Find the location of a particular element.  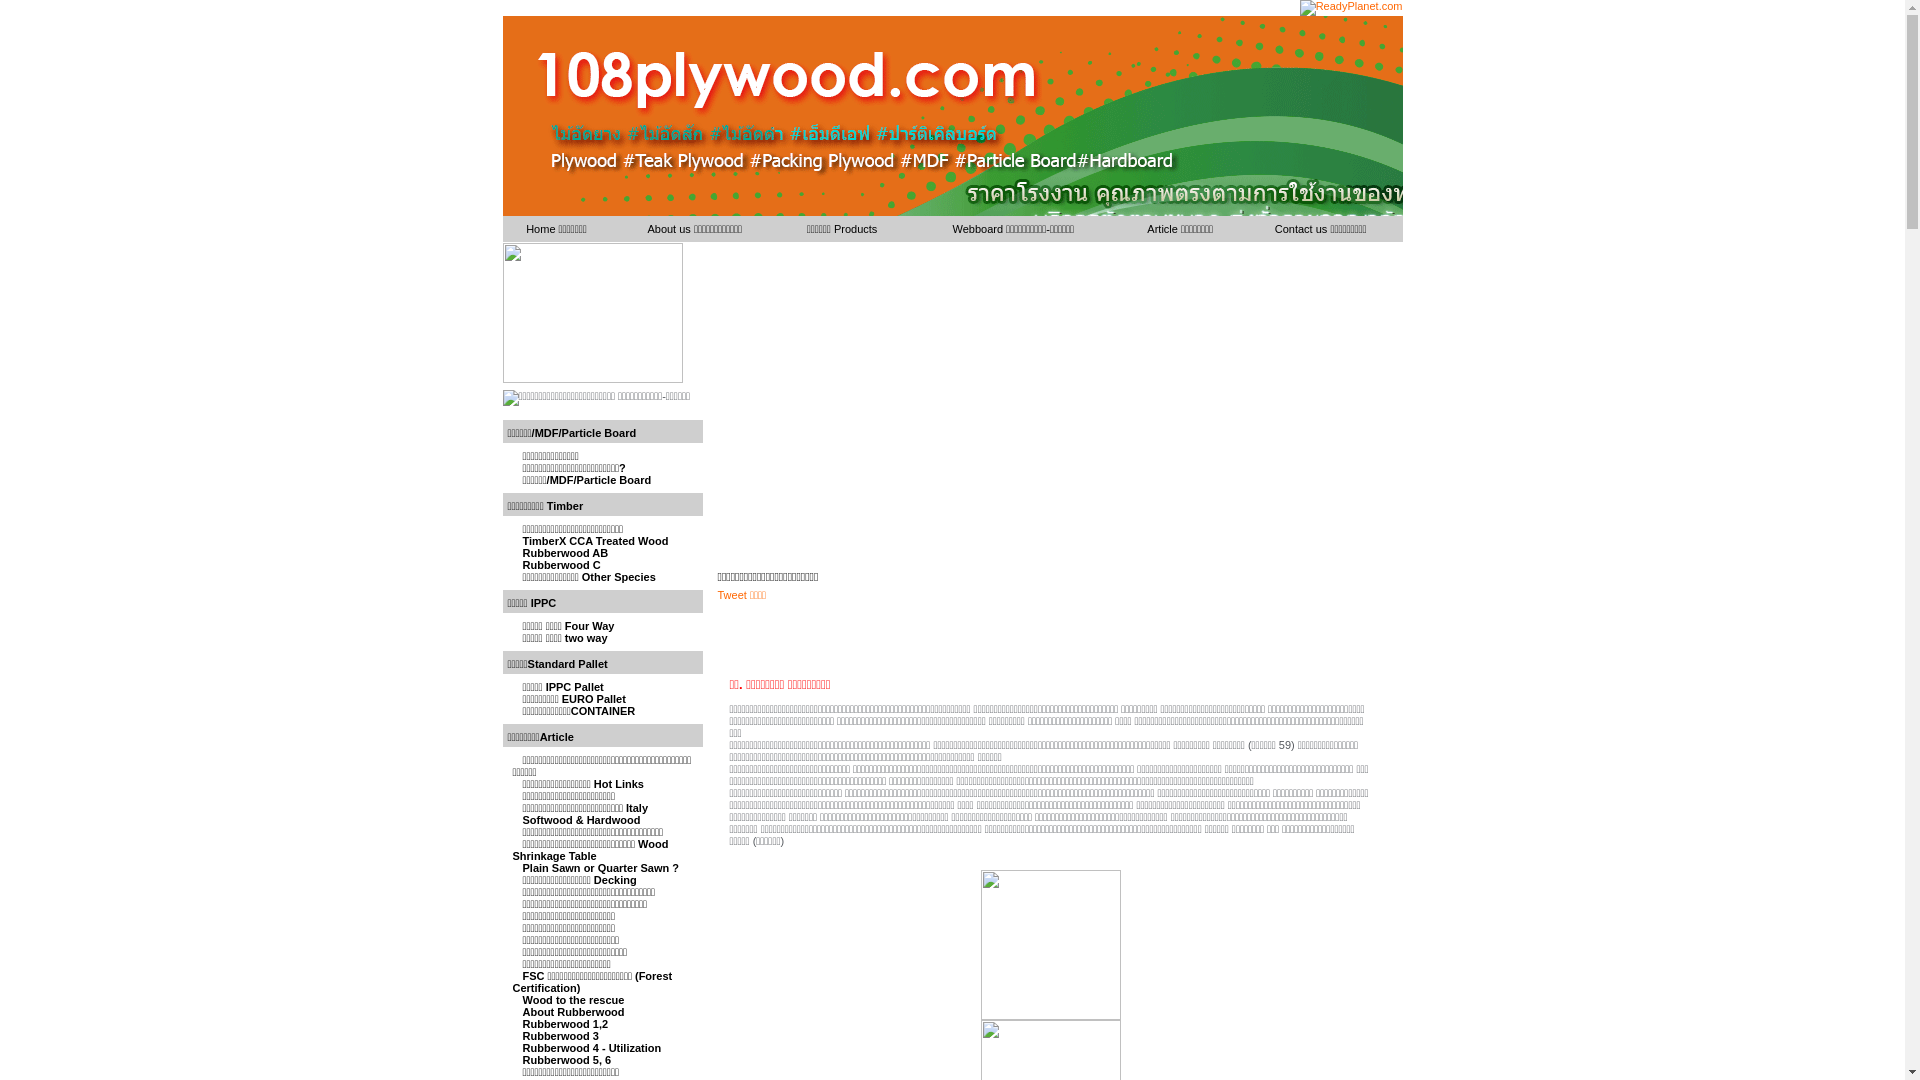

About Rubberwood is located at coordinates (573, 1012).